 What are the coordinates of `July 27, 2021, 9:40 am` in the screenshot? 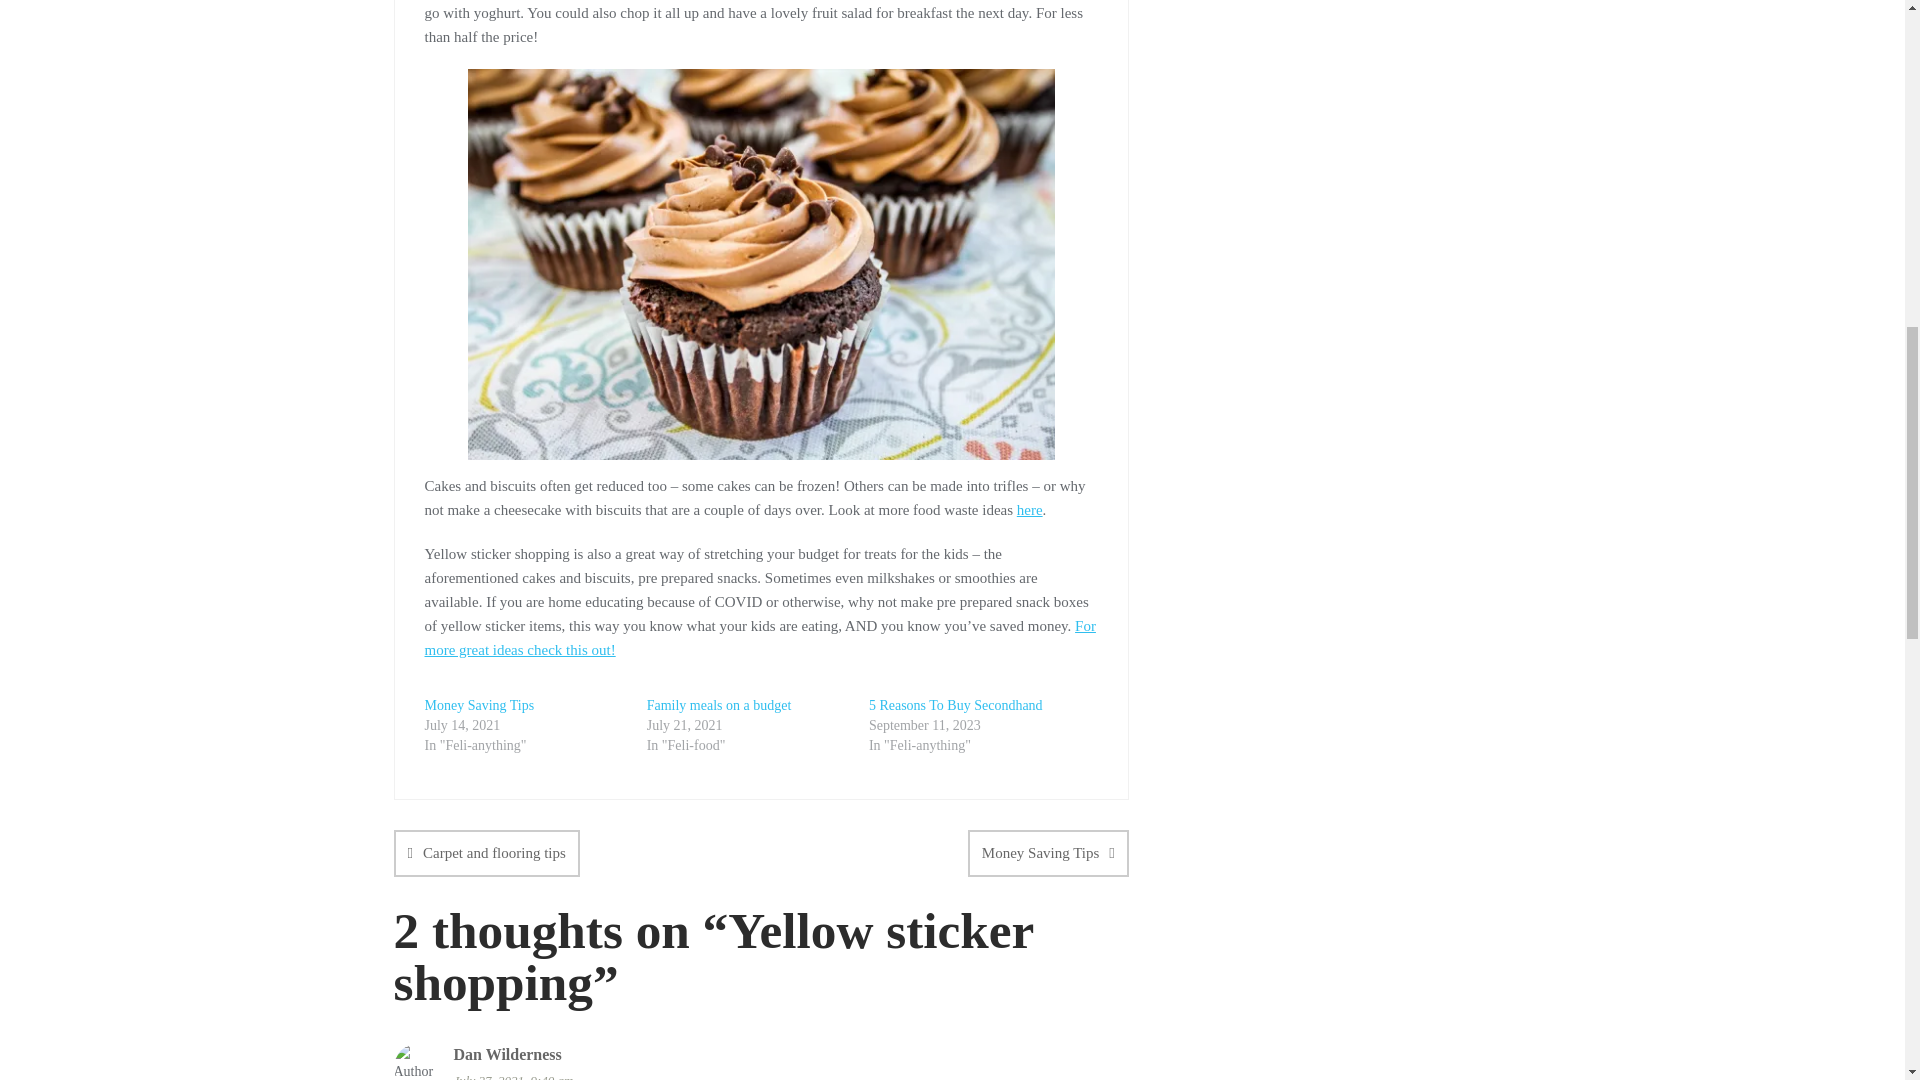 It's located at (790, 1074).